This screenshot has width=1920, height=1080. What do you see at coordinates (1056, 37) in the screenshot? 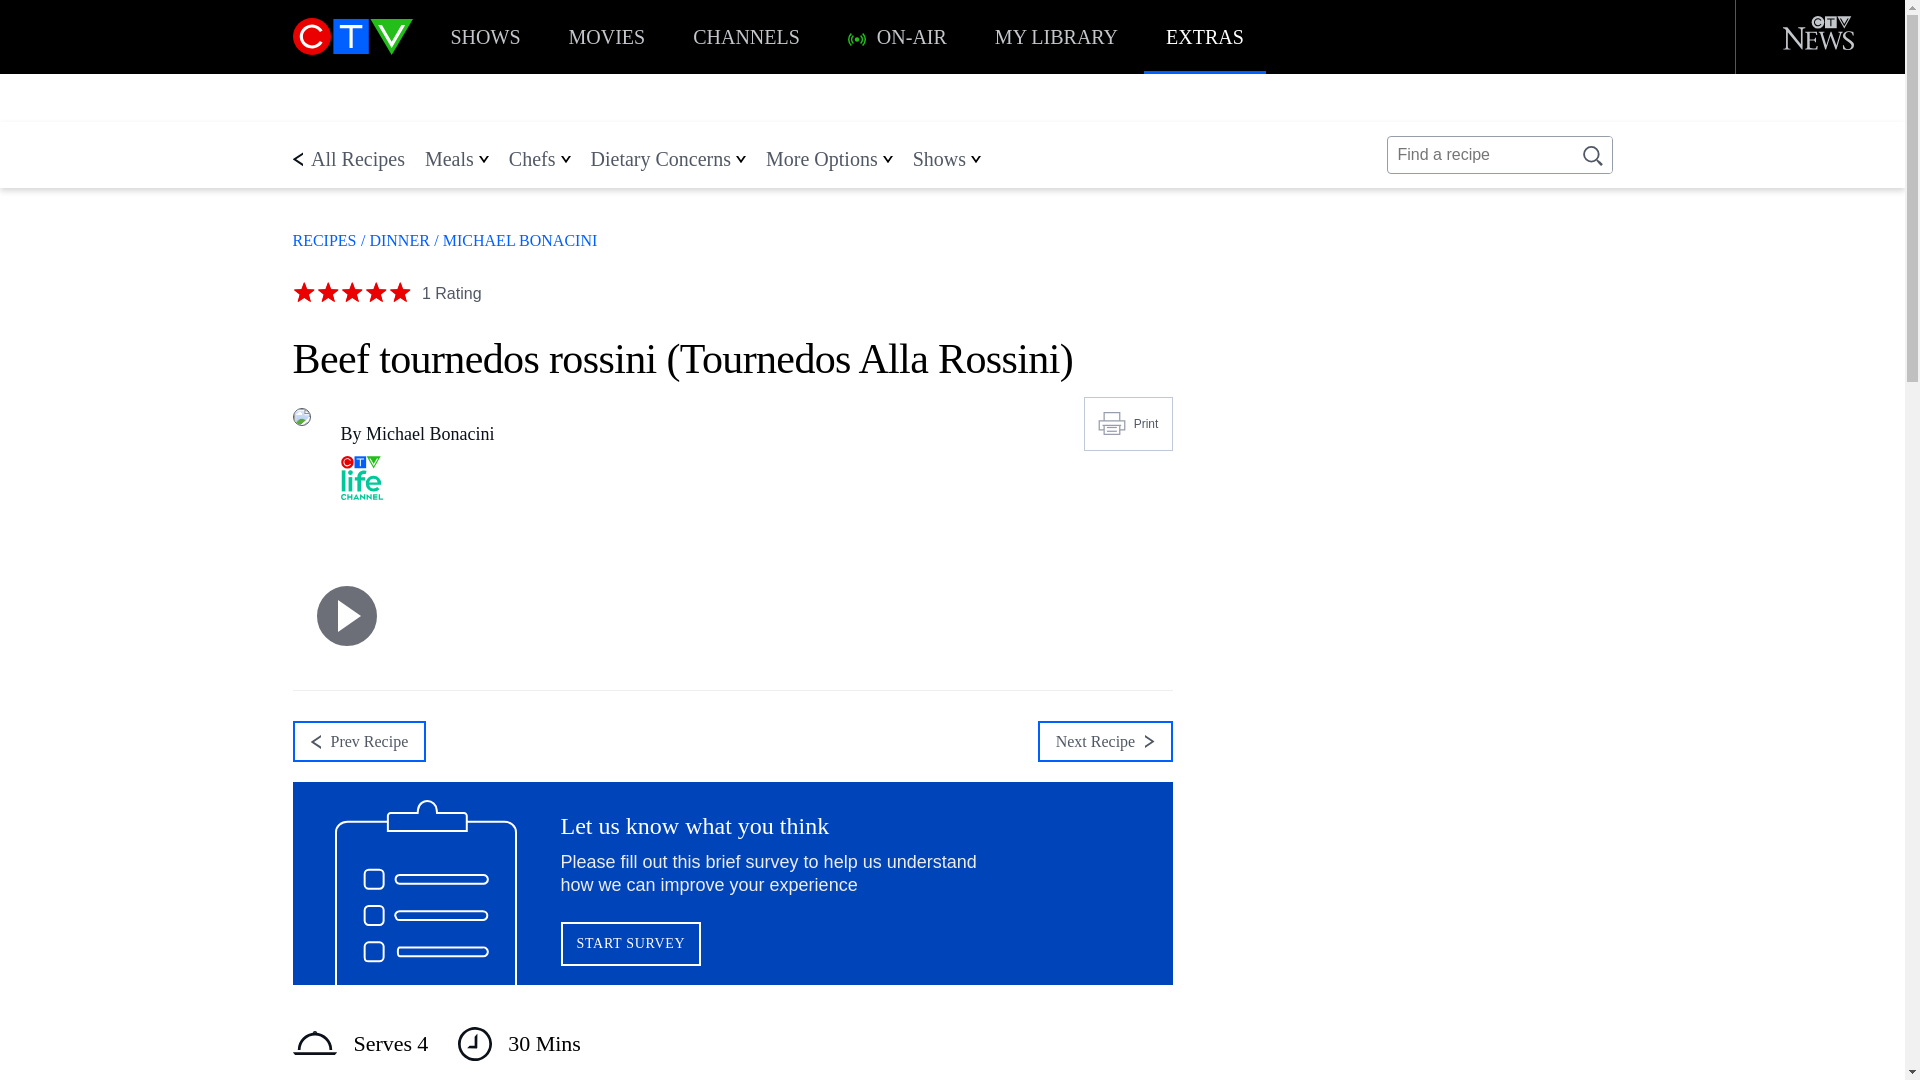
I see `MY LIBRARY` at bounding box center [1056, 37].